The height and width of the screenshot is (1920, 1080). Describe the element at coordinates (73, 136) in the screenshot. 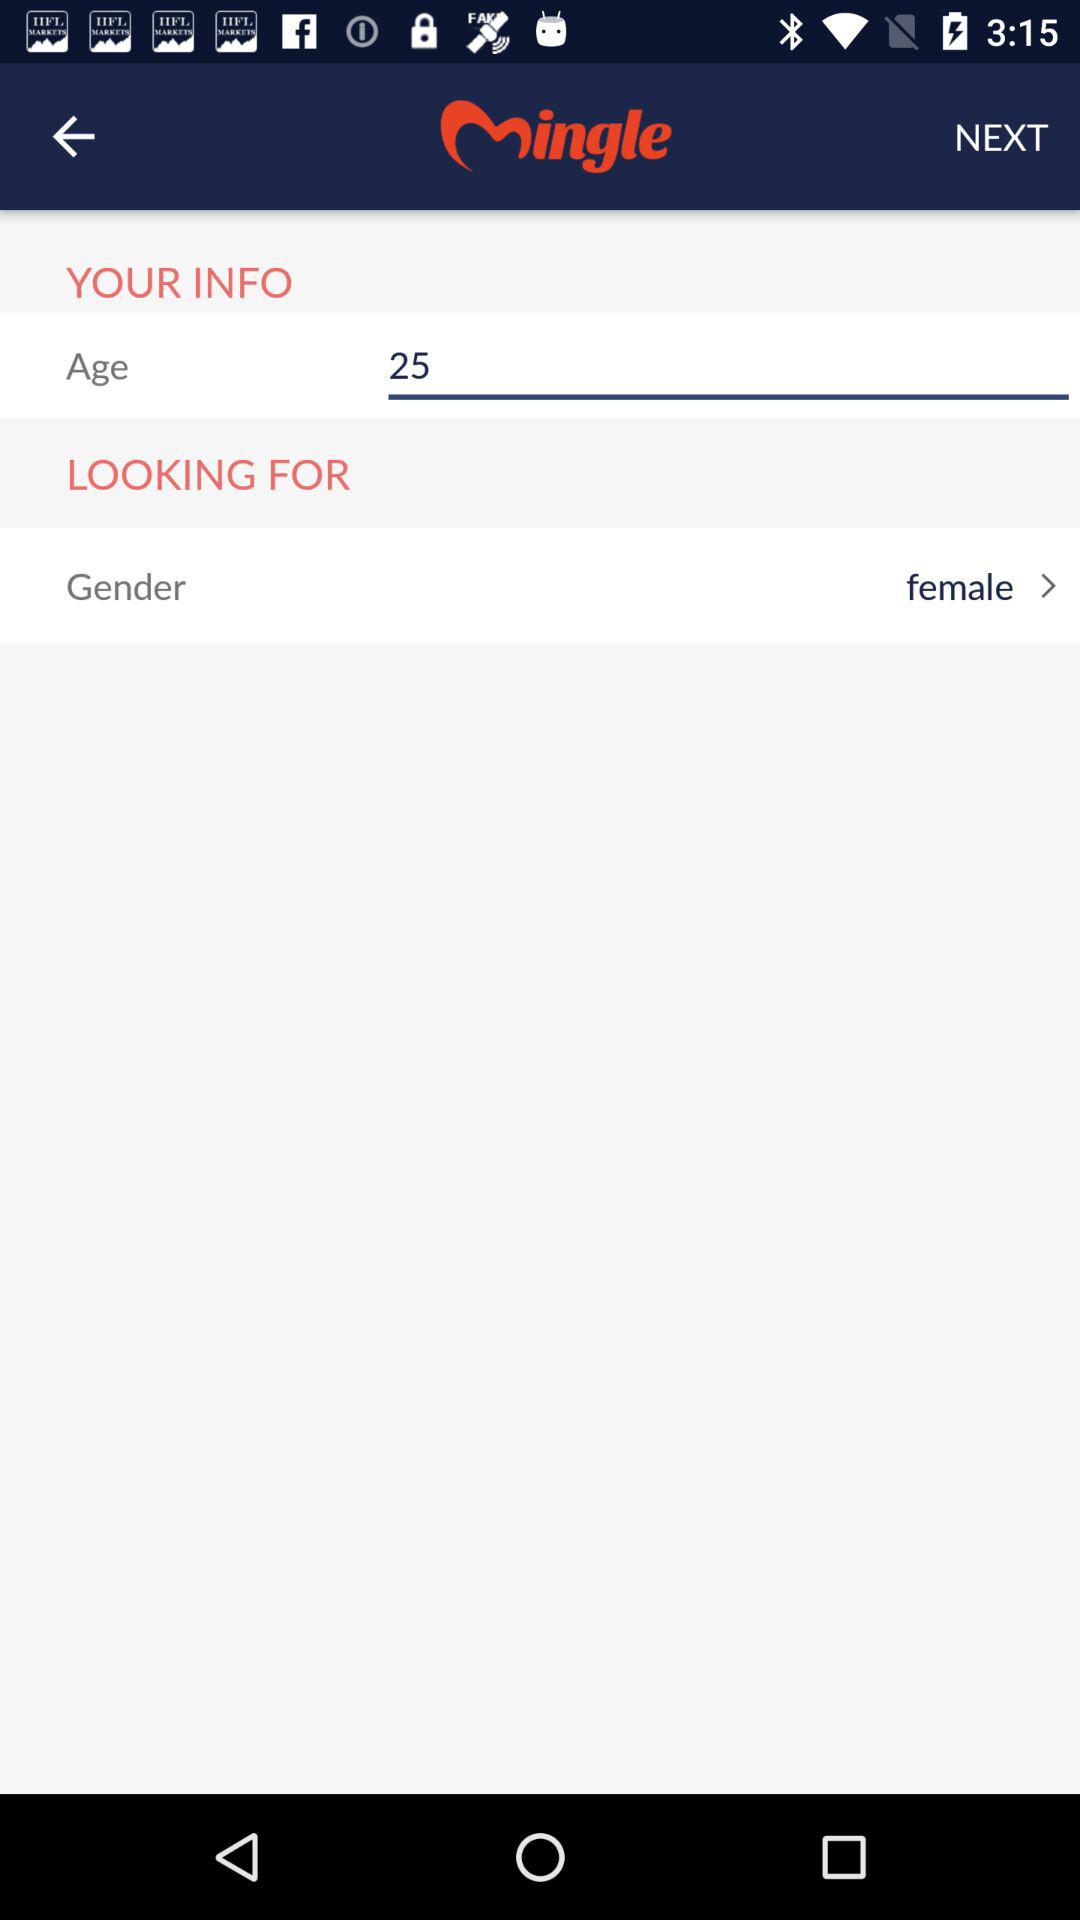

I see `select item above the your info icon` at that location.